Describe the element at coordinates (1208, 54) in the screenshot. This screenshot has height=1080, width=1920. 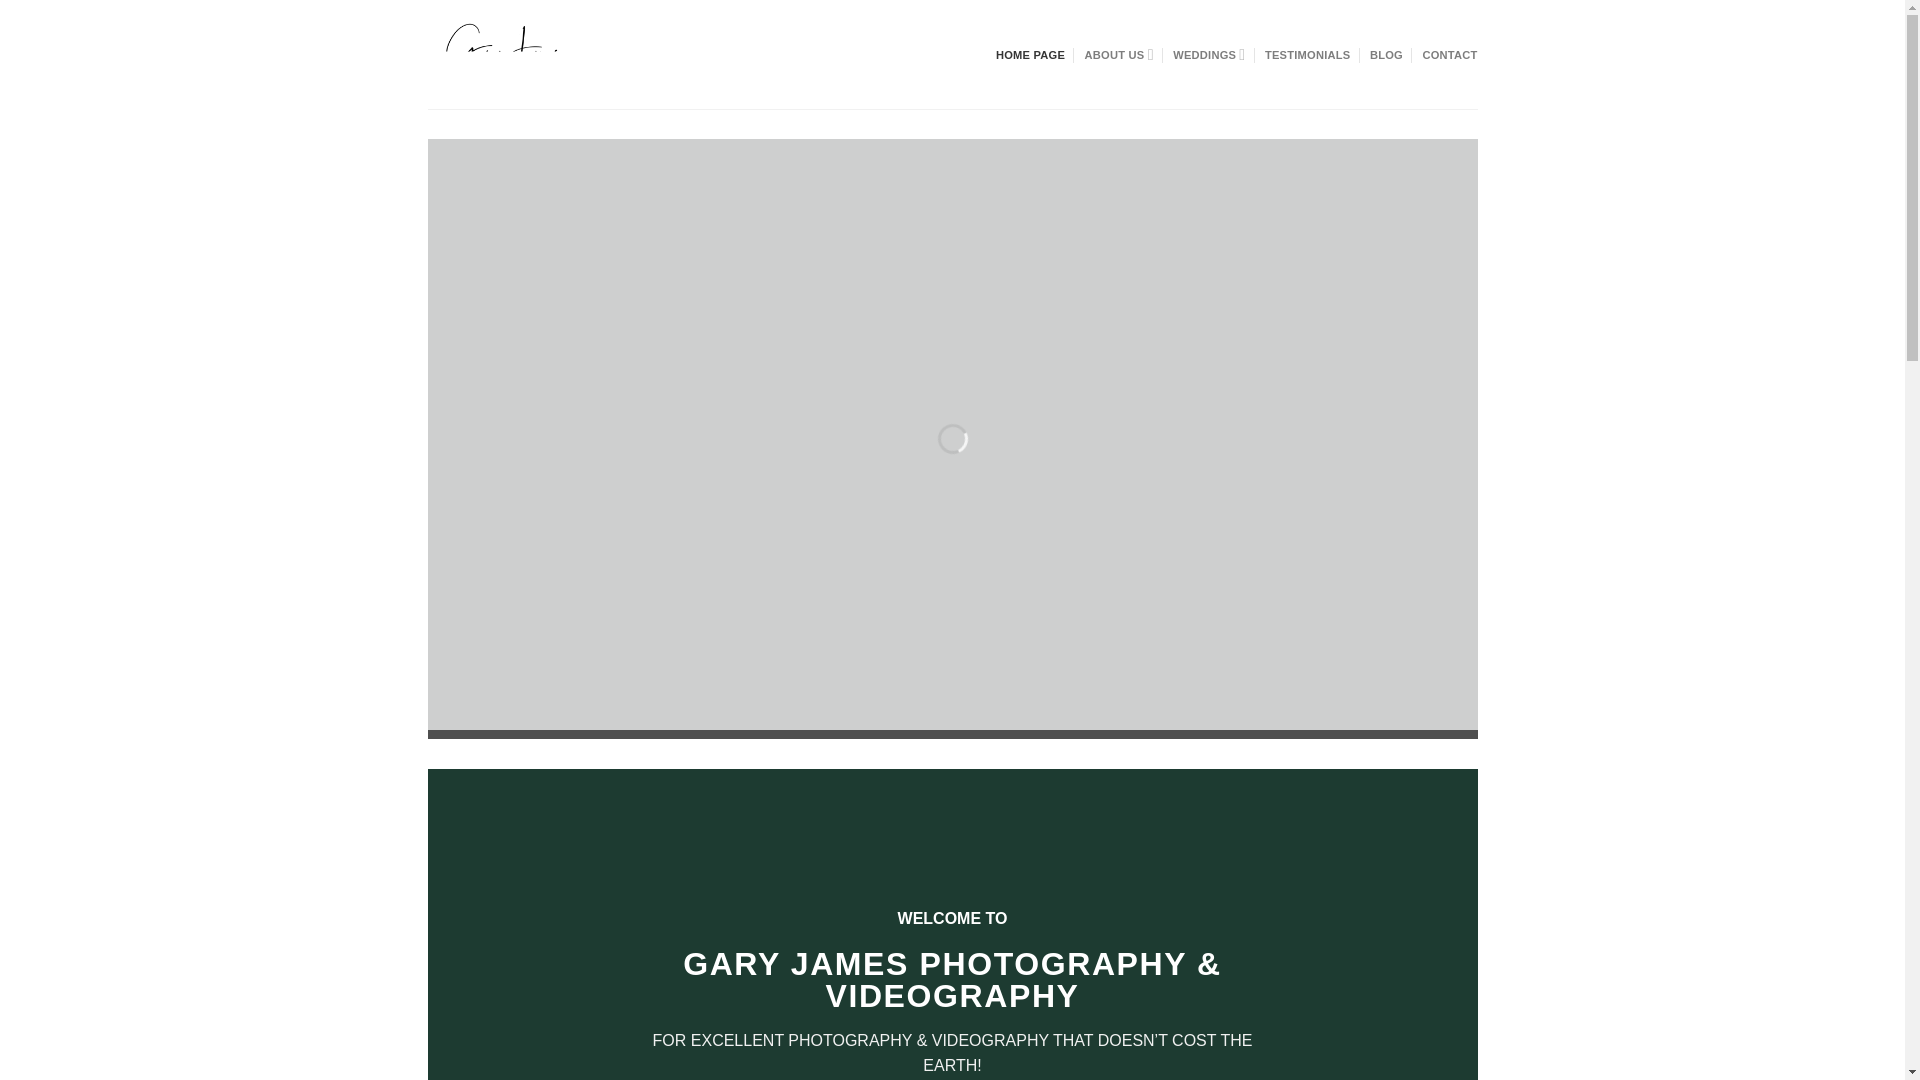
I see `WEDDINGS` at that location.